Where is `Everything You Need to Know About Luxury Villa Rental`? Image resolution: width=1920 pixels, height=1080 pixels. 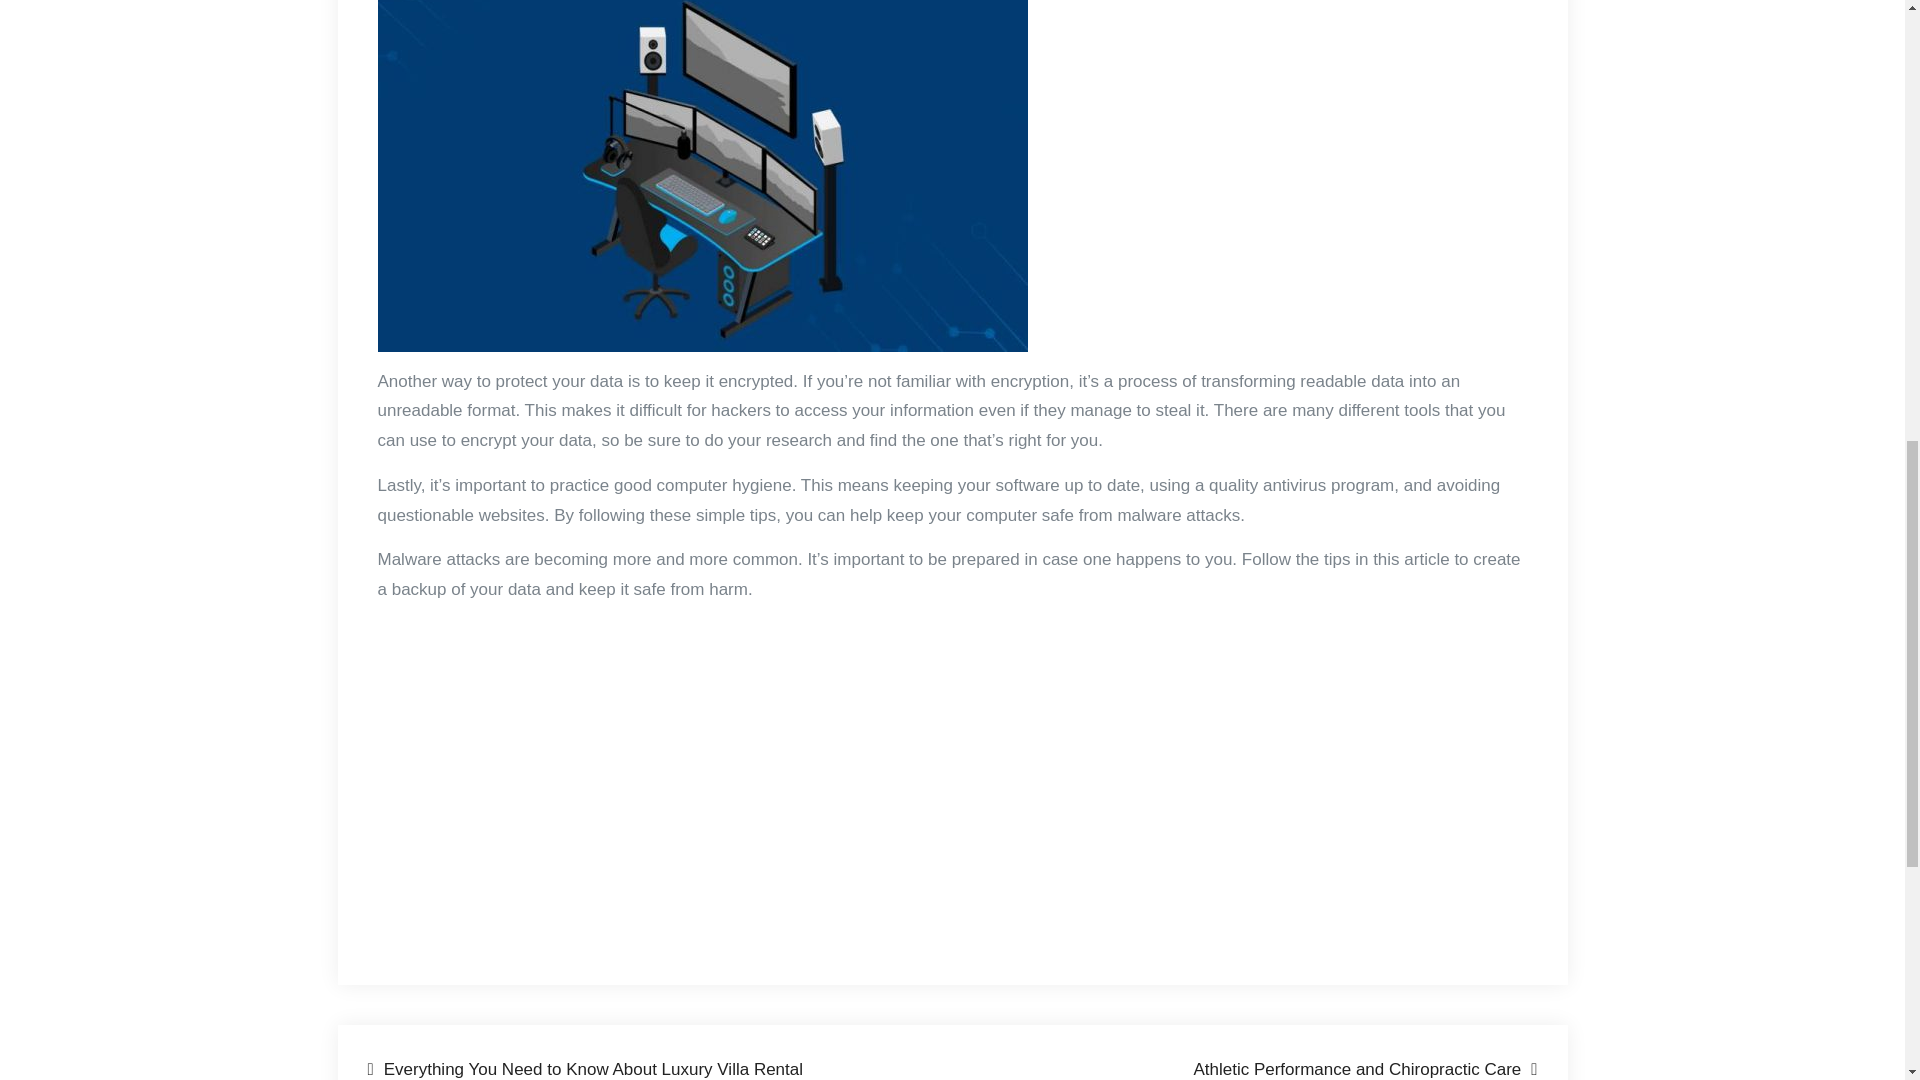 Everything You Need to Know About Luxury Villa Rental is located at coordinates (586, 1068).